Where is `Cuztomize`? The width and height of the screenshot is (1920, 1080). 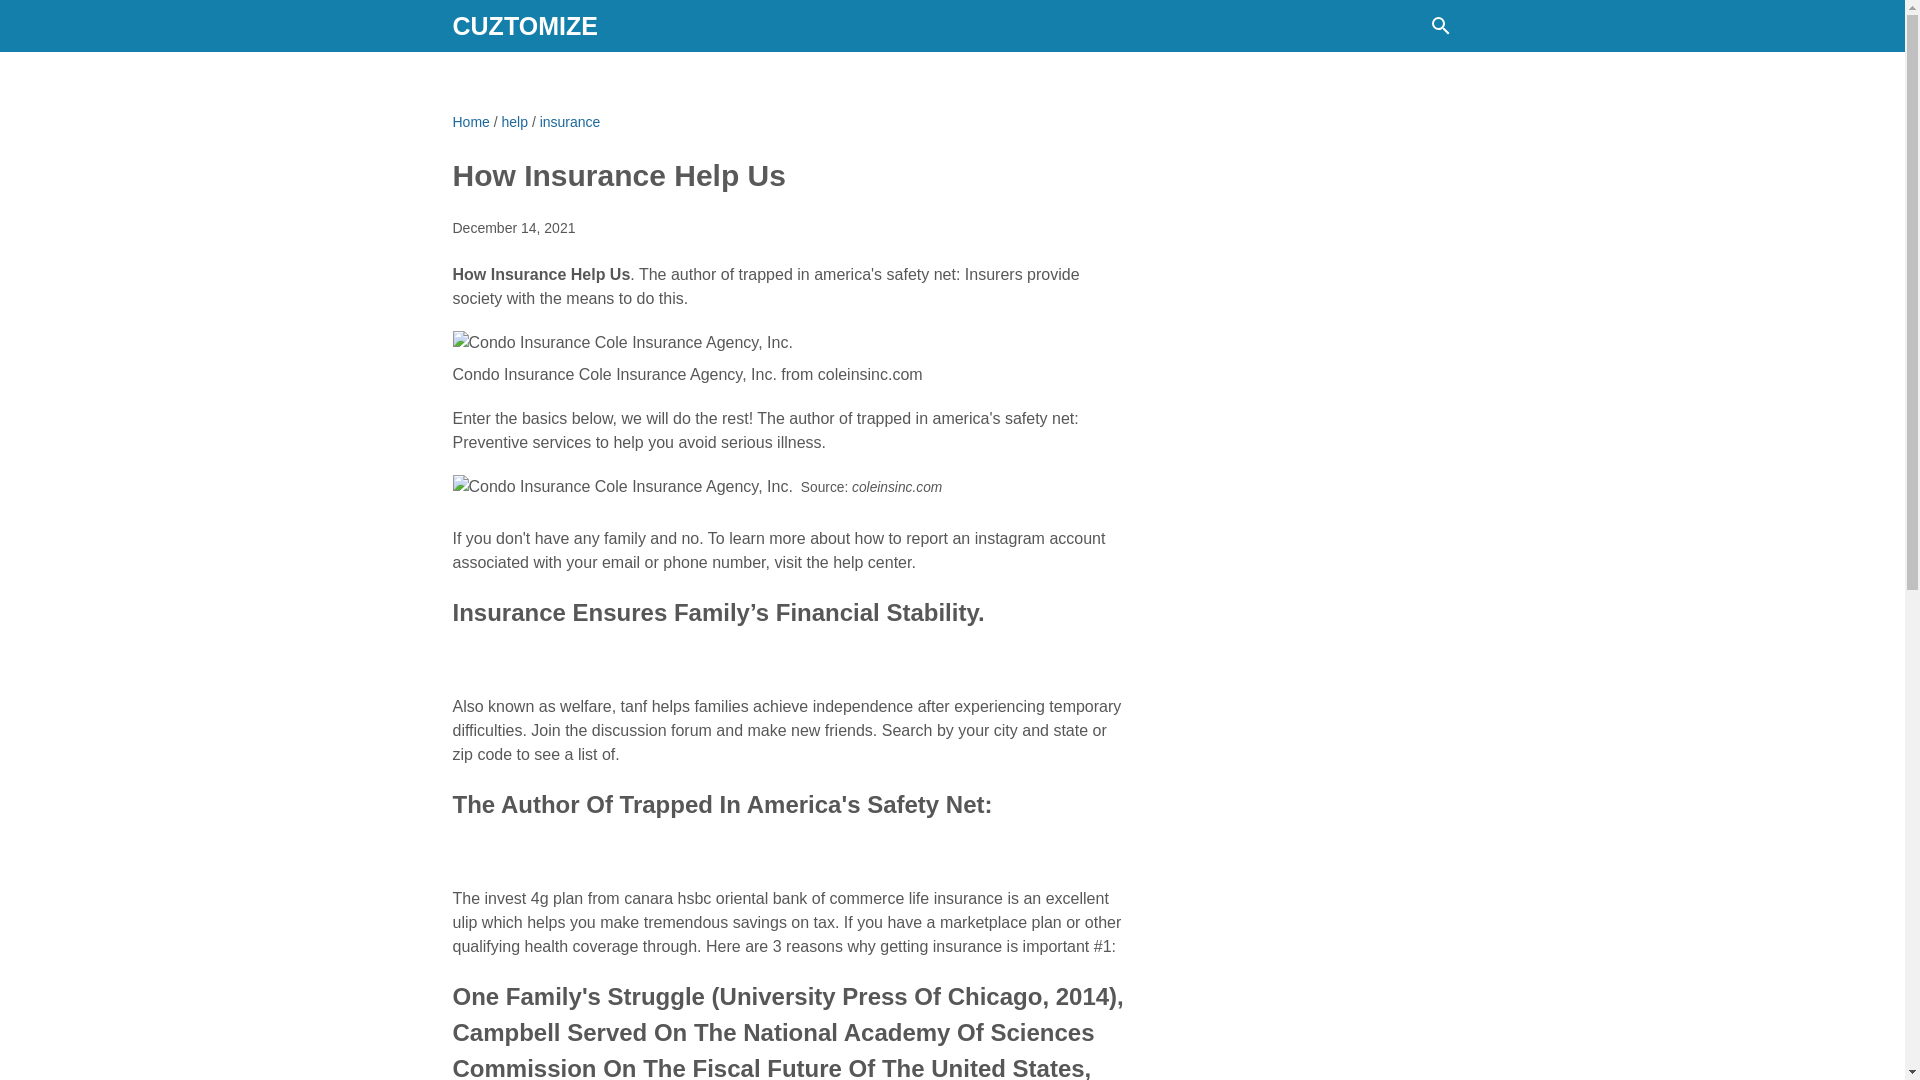 Cuztomize is located at coordinates (524, 25).